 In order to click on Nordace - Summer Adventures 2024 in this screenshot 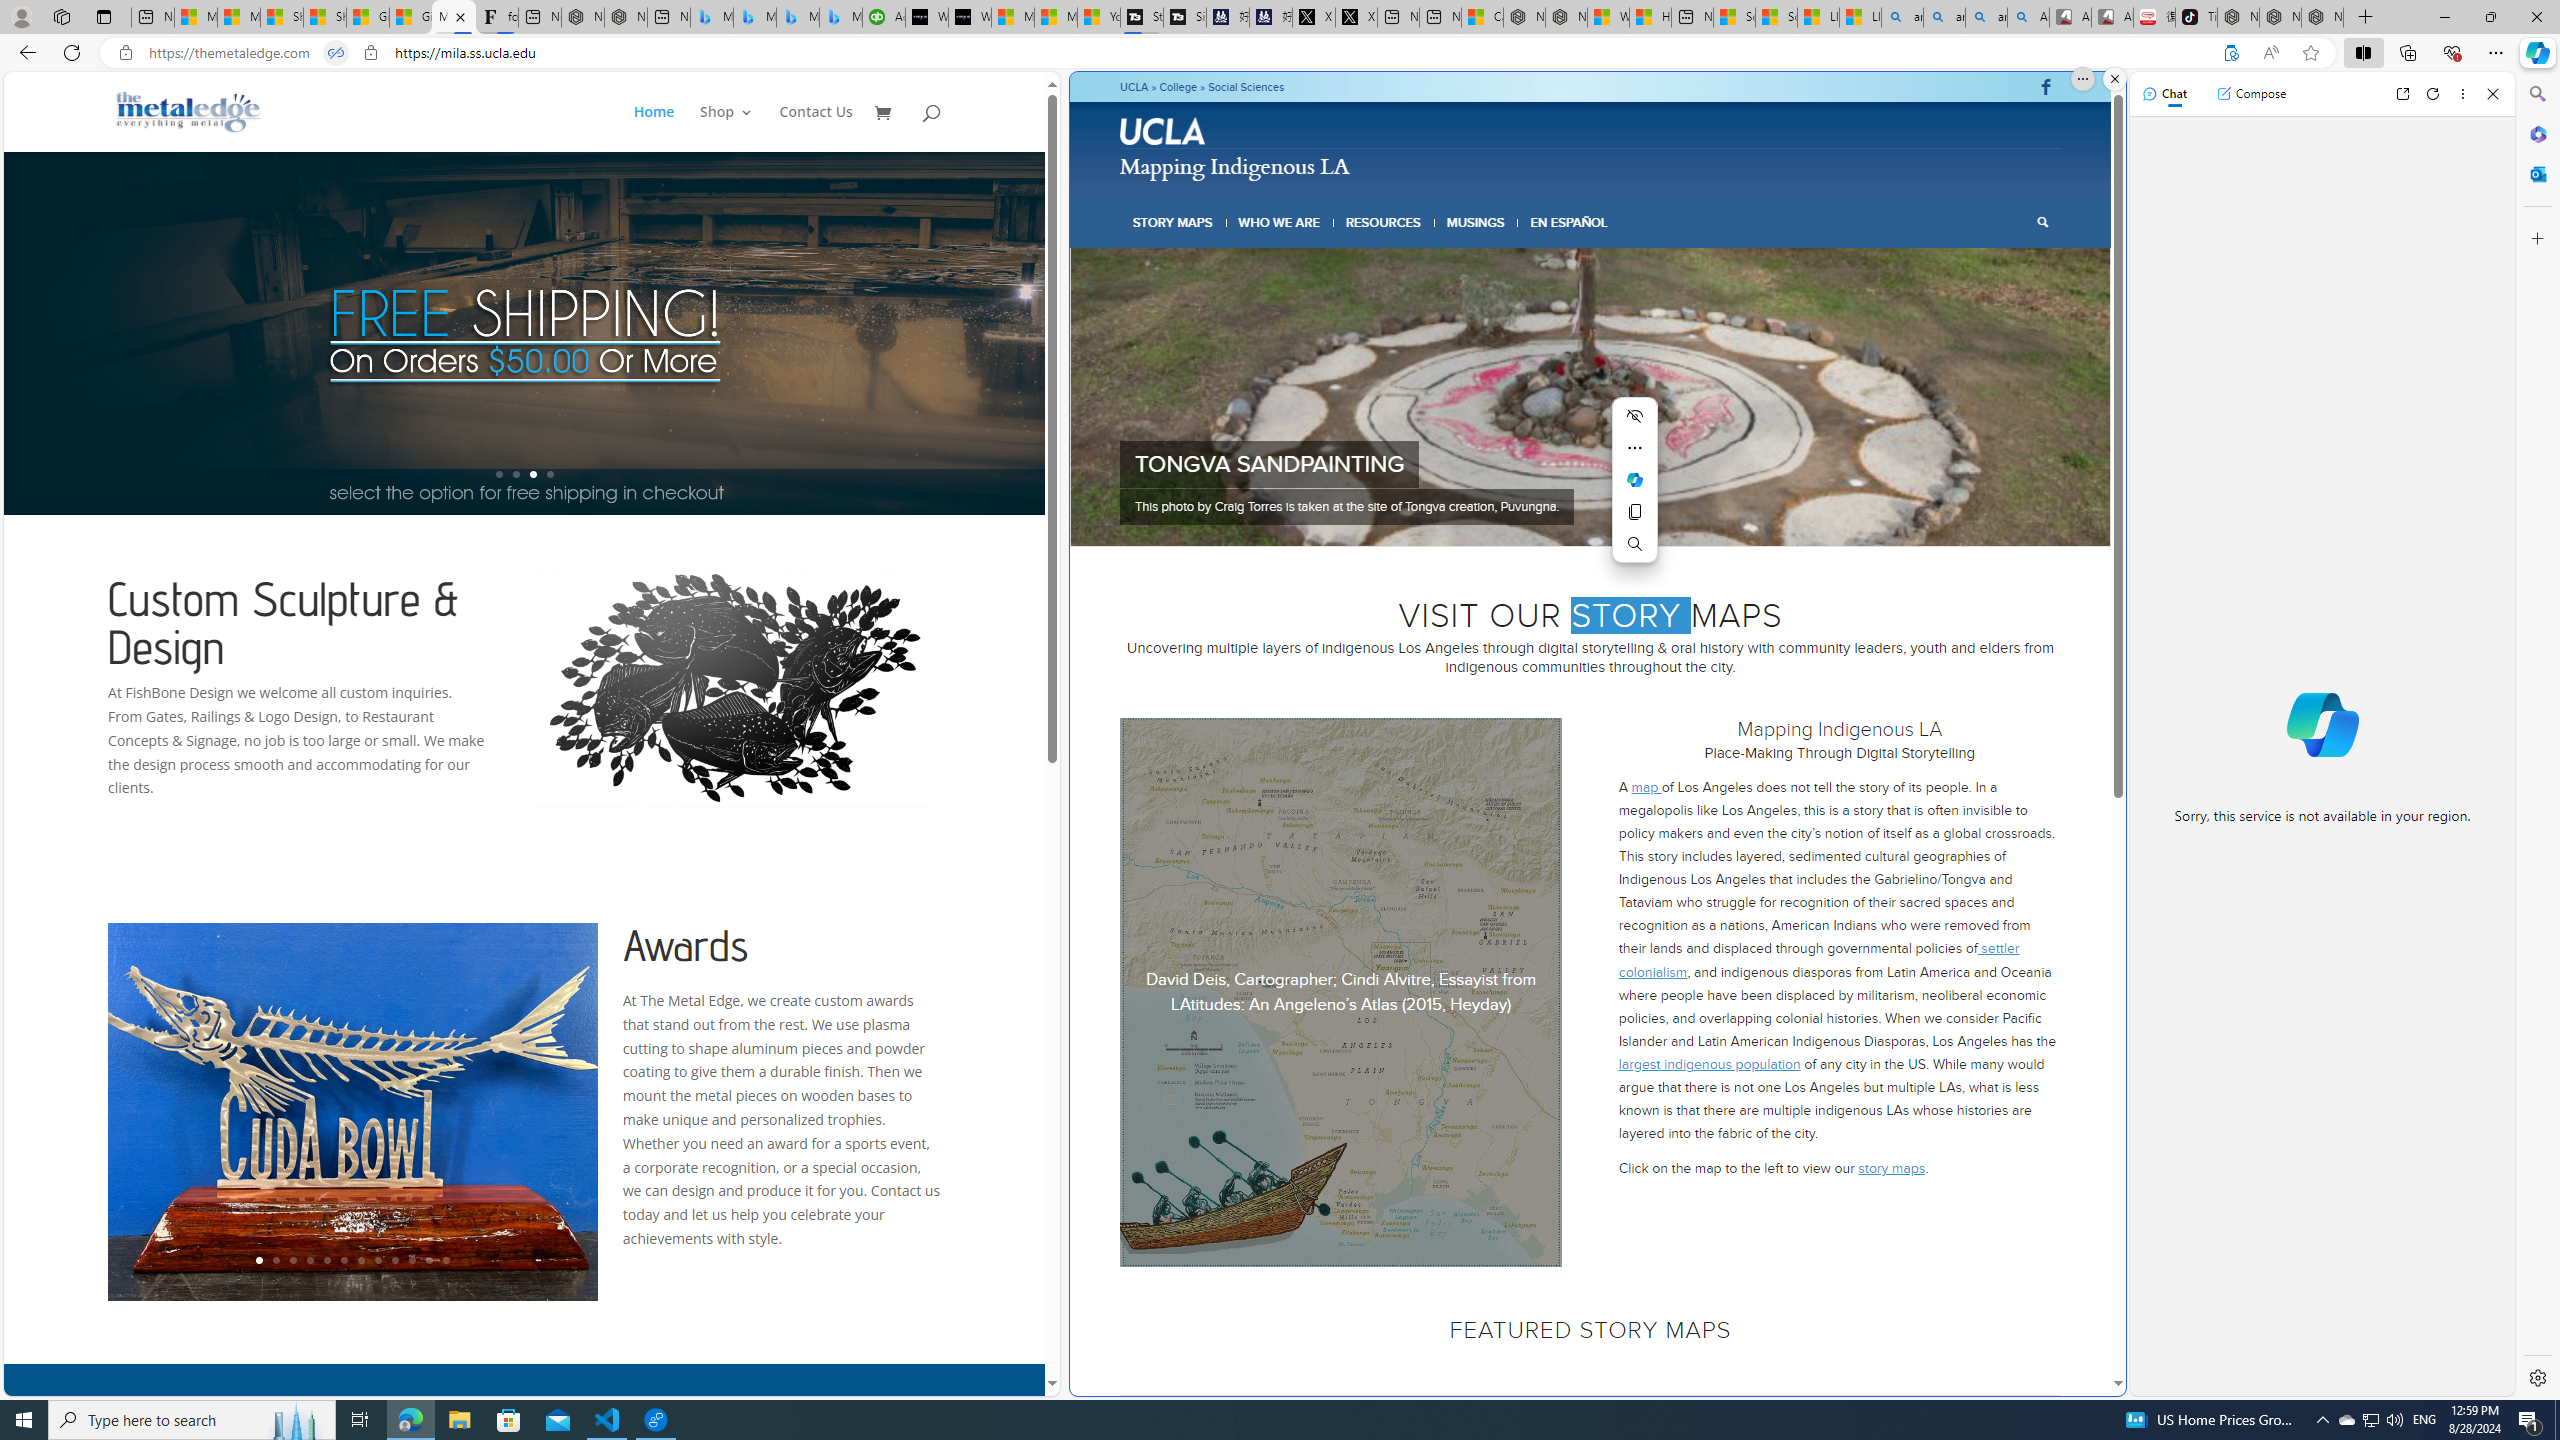, I will do `click(1565, 17)`.